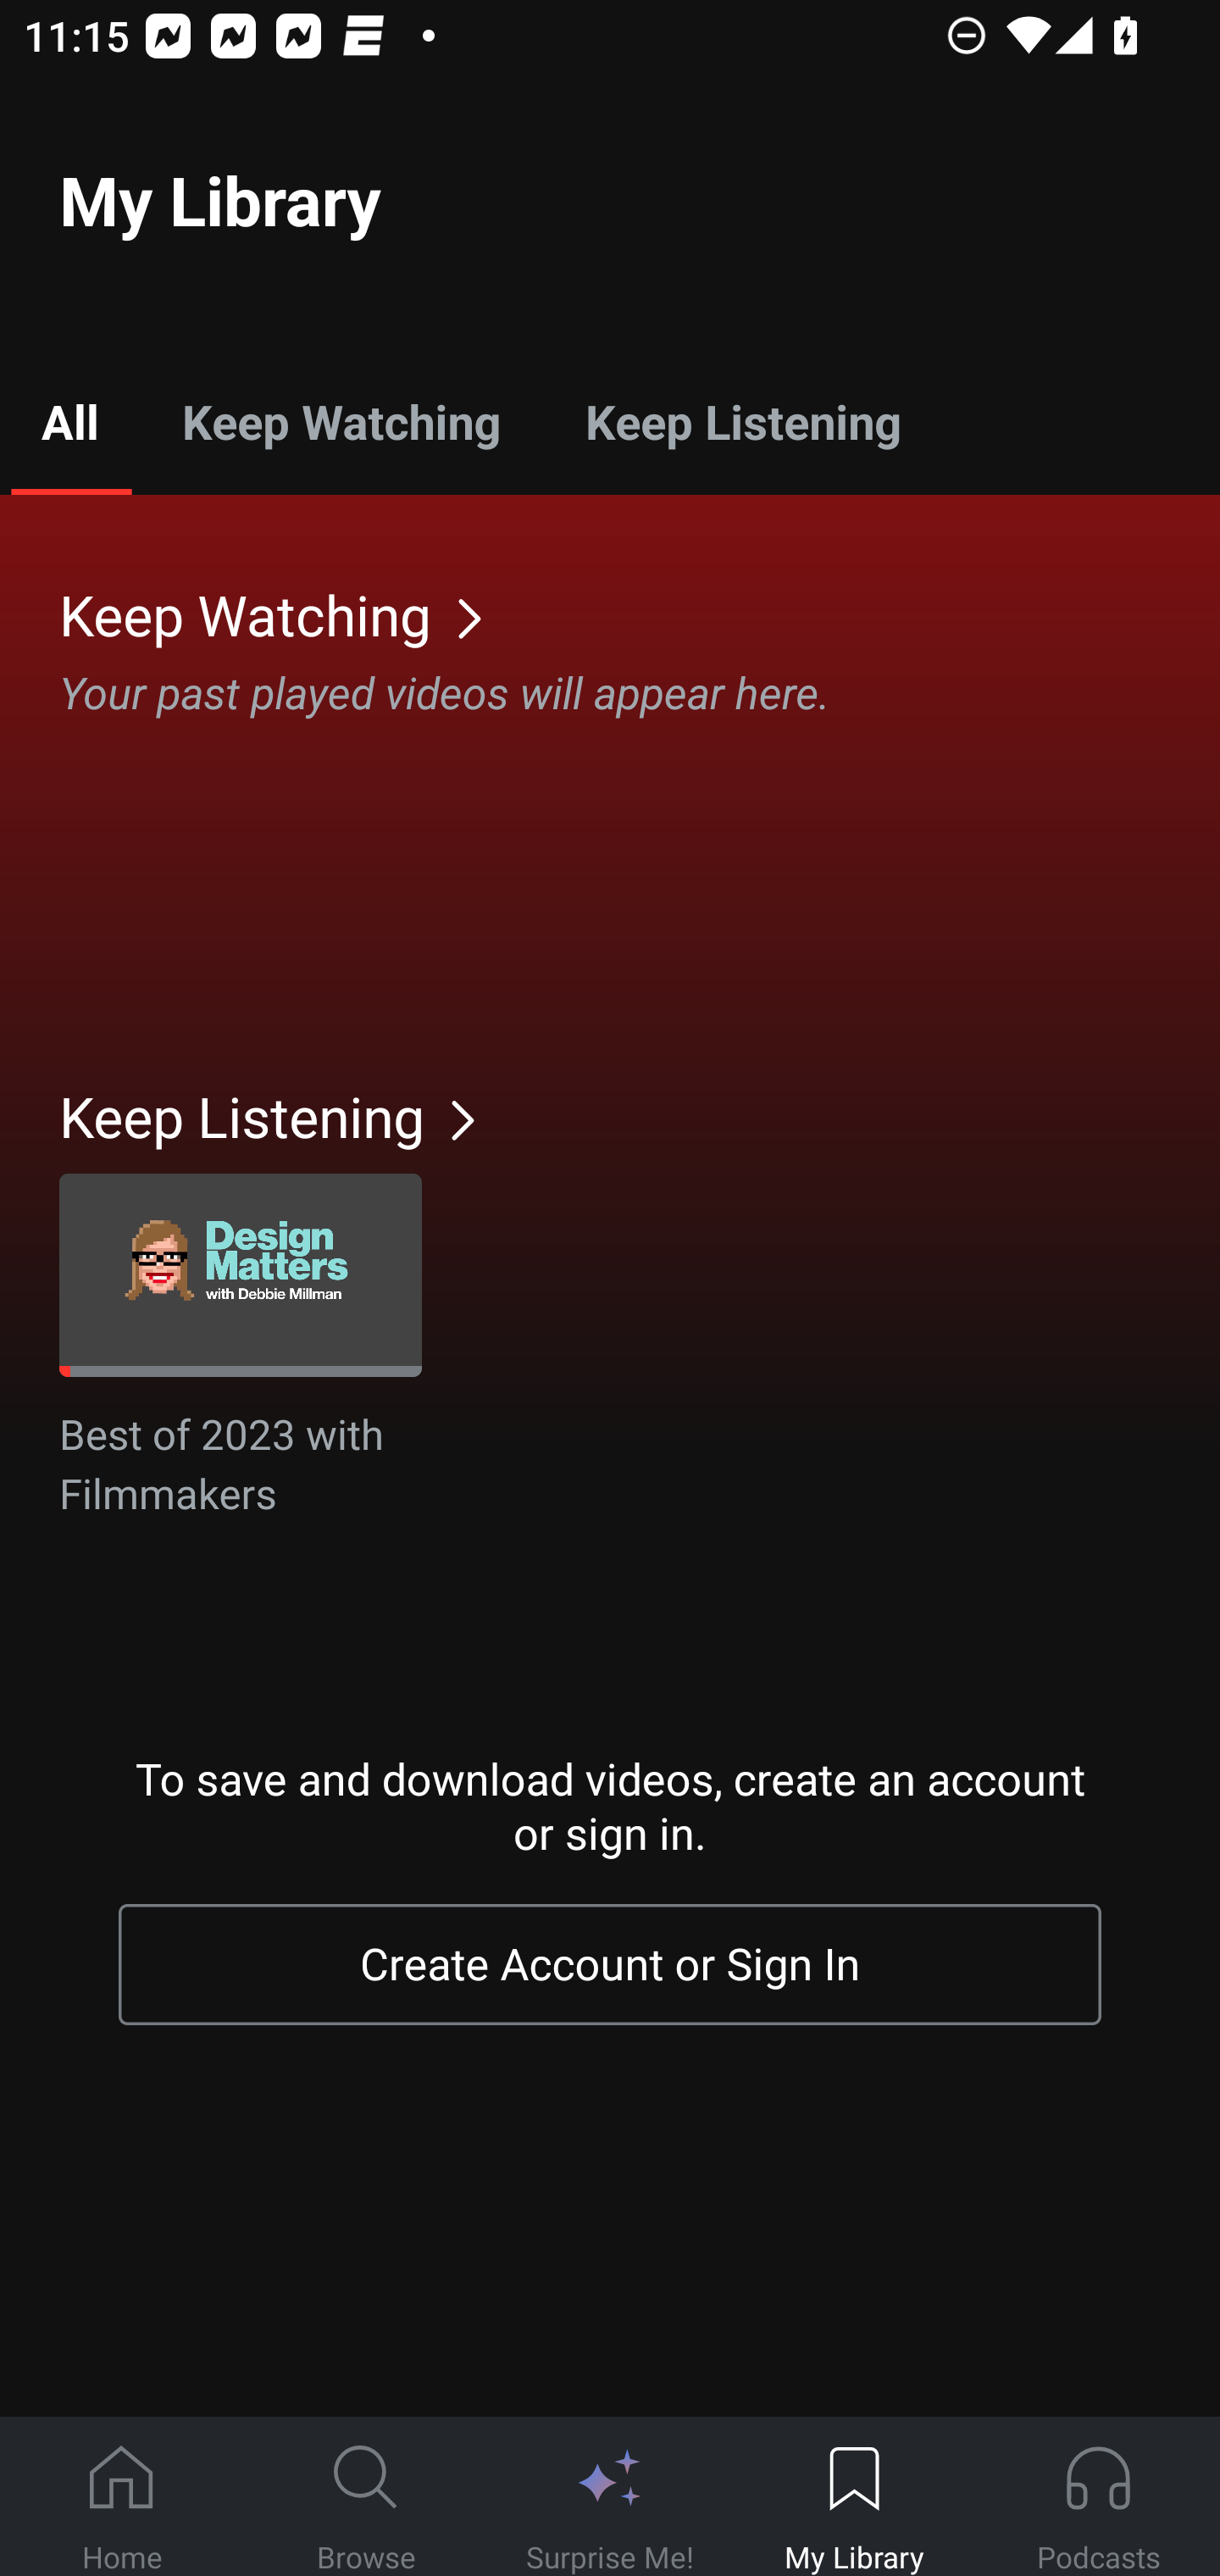 This screenshot has width=1220, height=2576. Describe the element at coordinates (854, 2497) in the screenshot. I see `My Library` at that location.